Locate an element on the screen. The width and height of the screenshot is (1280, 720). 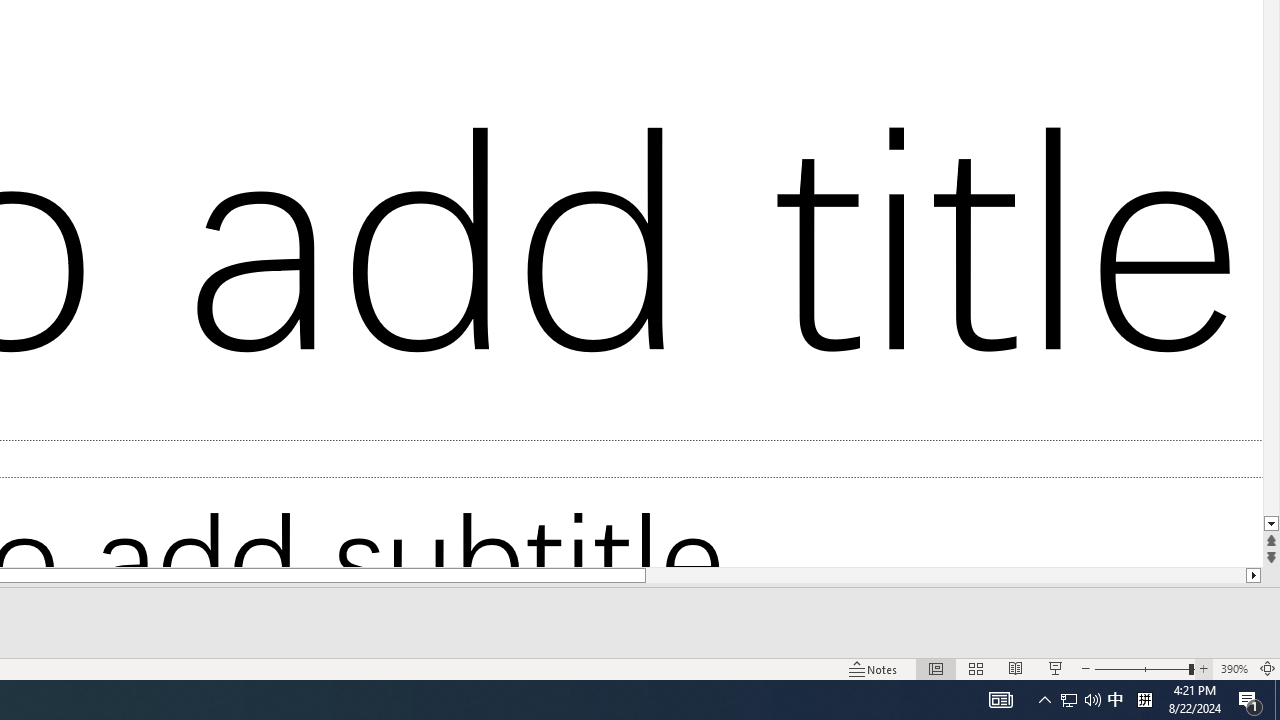
Slide Sorter is located at coordinates (976, 668).